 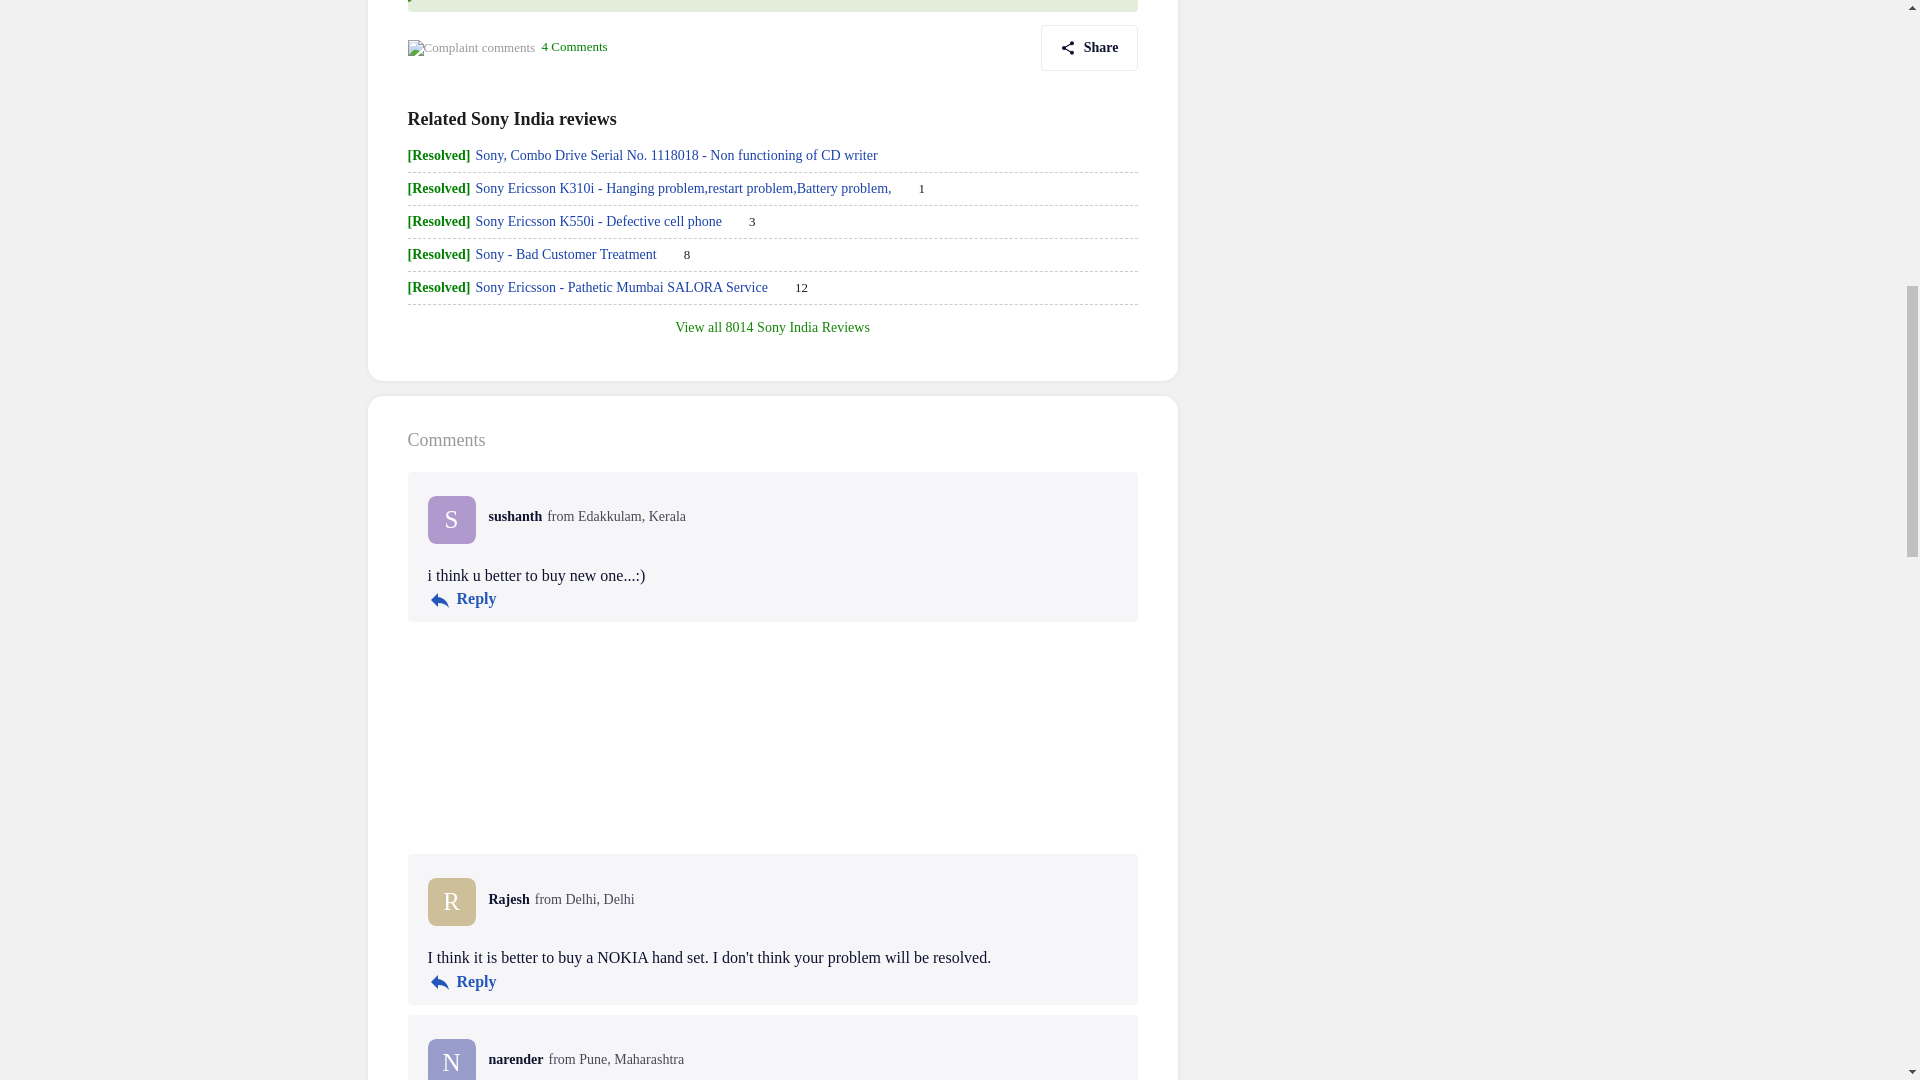 I want to click on 8014 Sony India Reviews, so click(x=797, y=326).